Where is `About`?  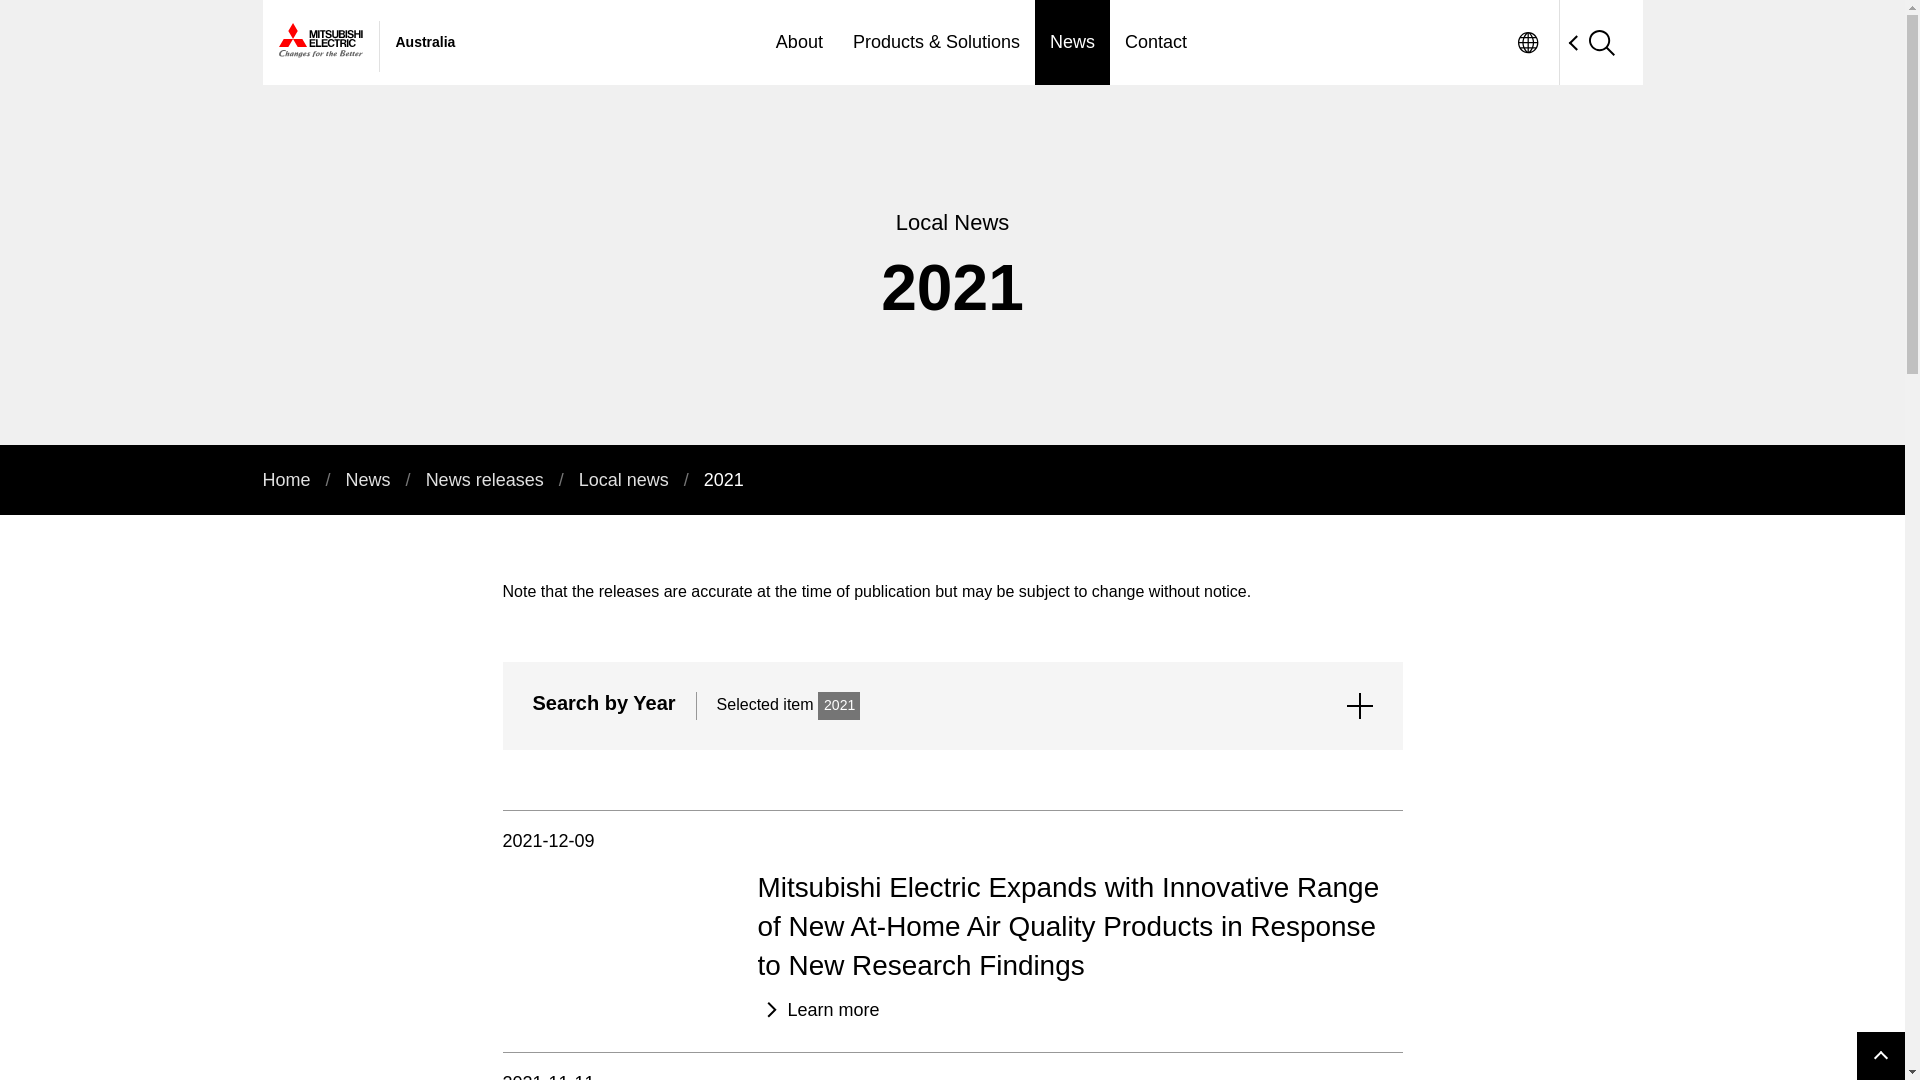 About is located at coordinates (798, 42).